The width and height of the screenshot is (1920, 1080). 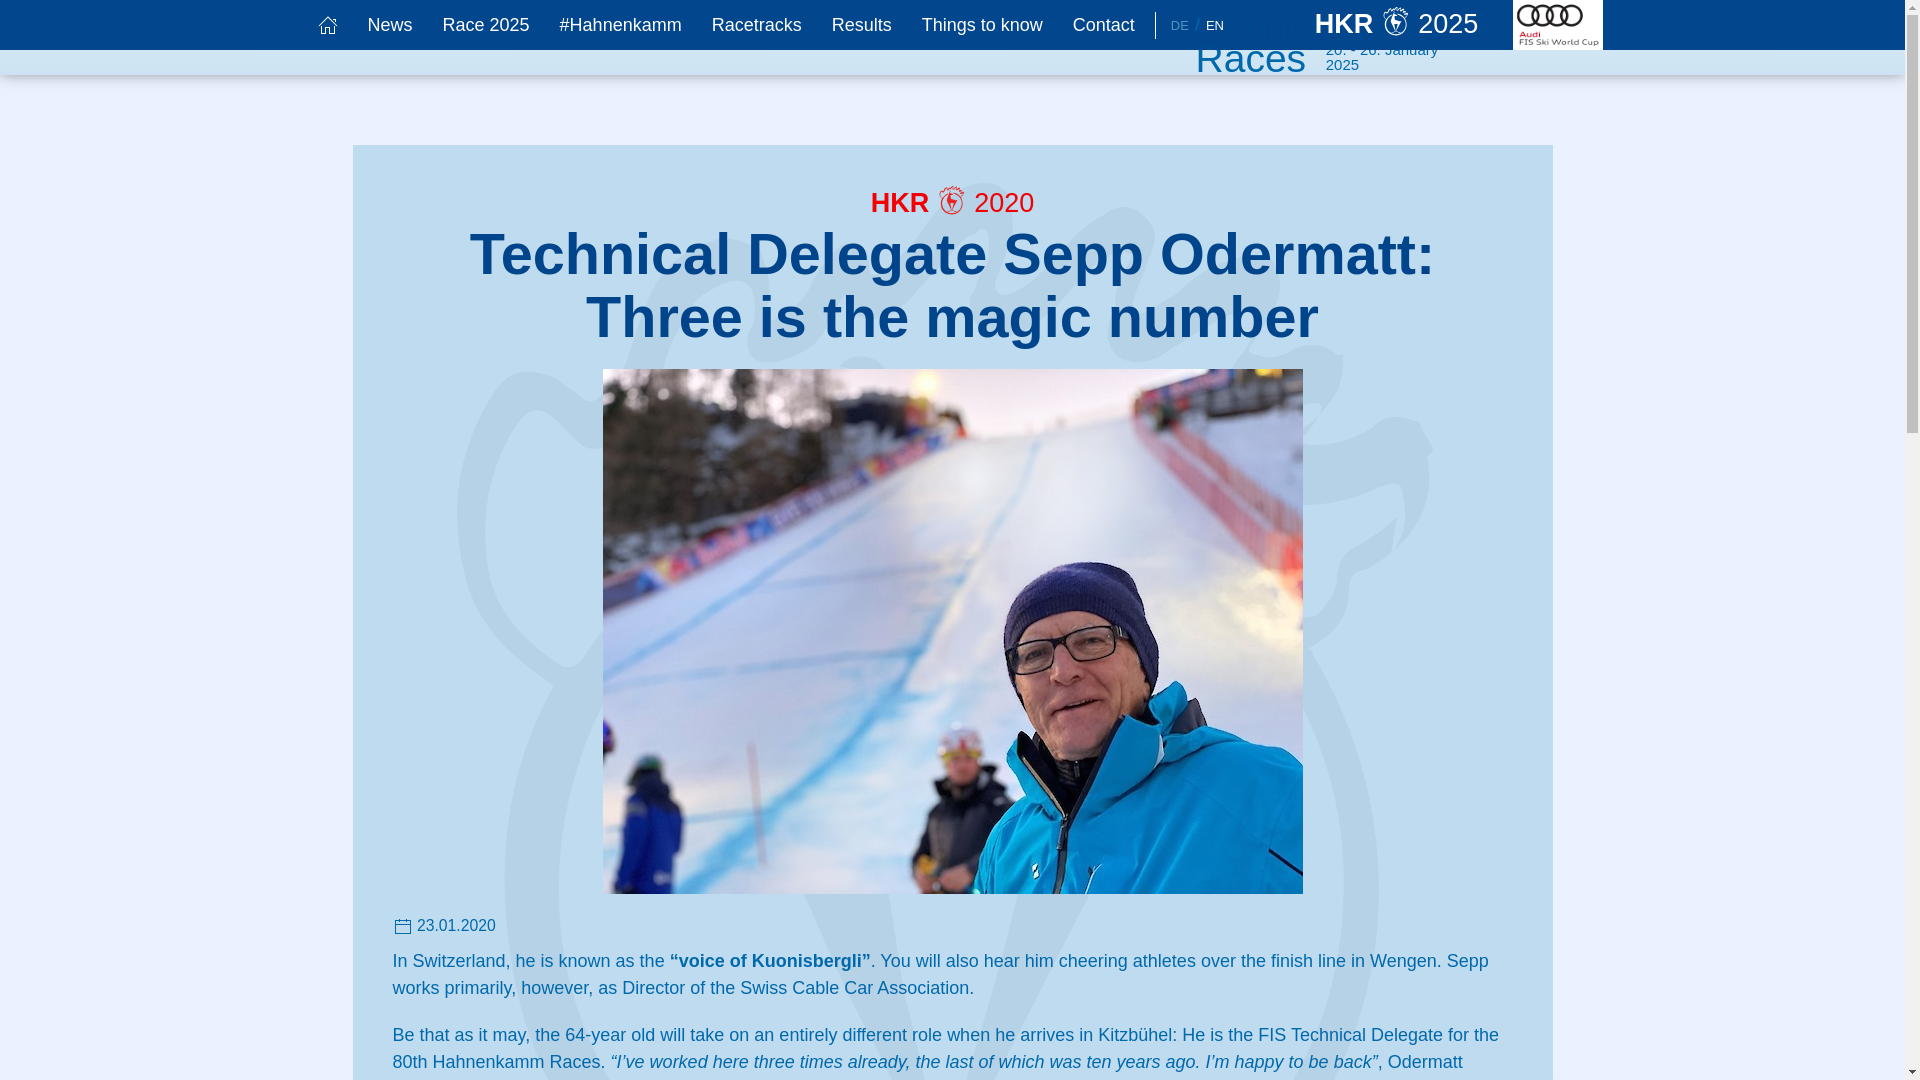 What do you see at coordinates (1414, 25) in the screenshot?
I see `Home` at bounding box center [1414, 25].